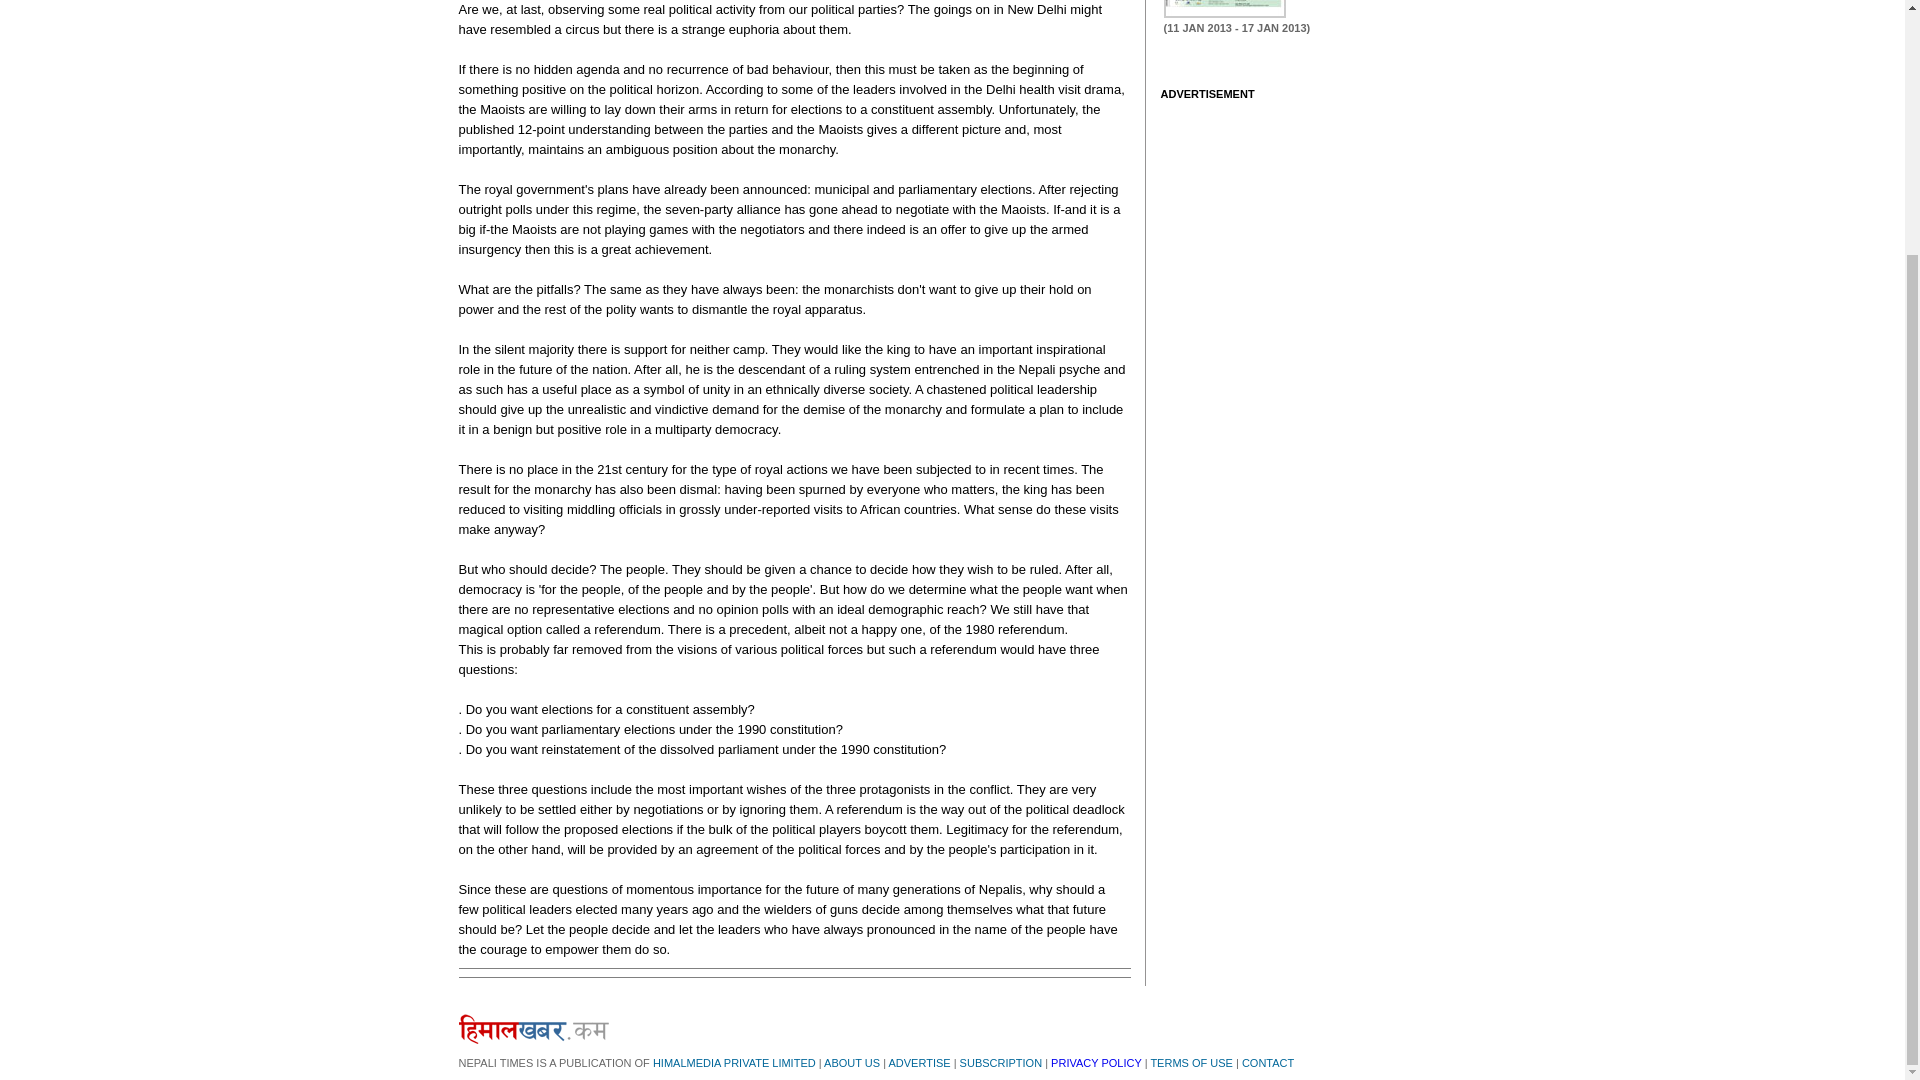 This screenshot has height=1080, width=1920. What do you see at coordinates (734, 1063) in the screenshot?
I see `HIMALMEDIA PRIVATE LIMITED` at bounding box center [734, 1063].